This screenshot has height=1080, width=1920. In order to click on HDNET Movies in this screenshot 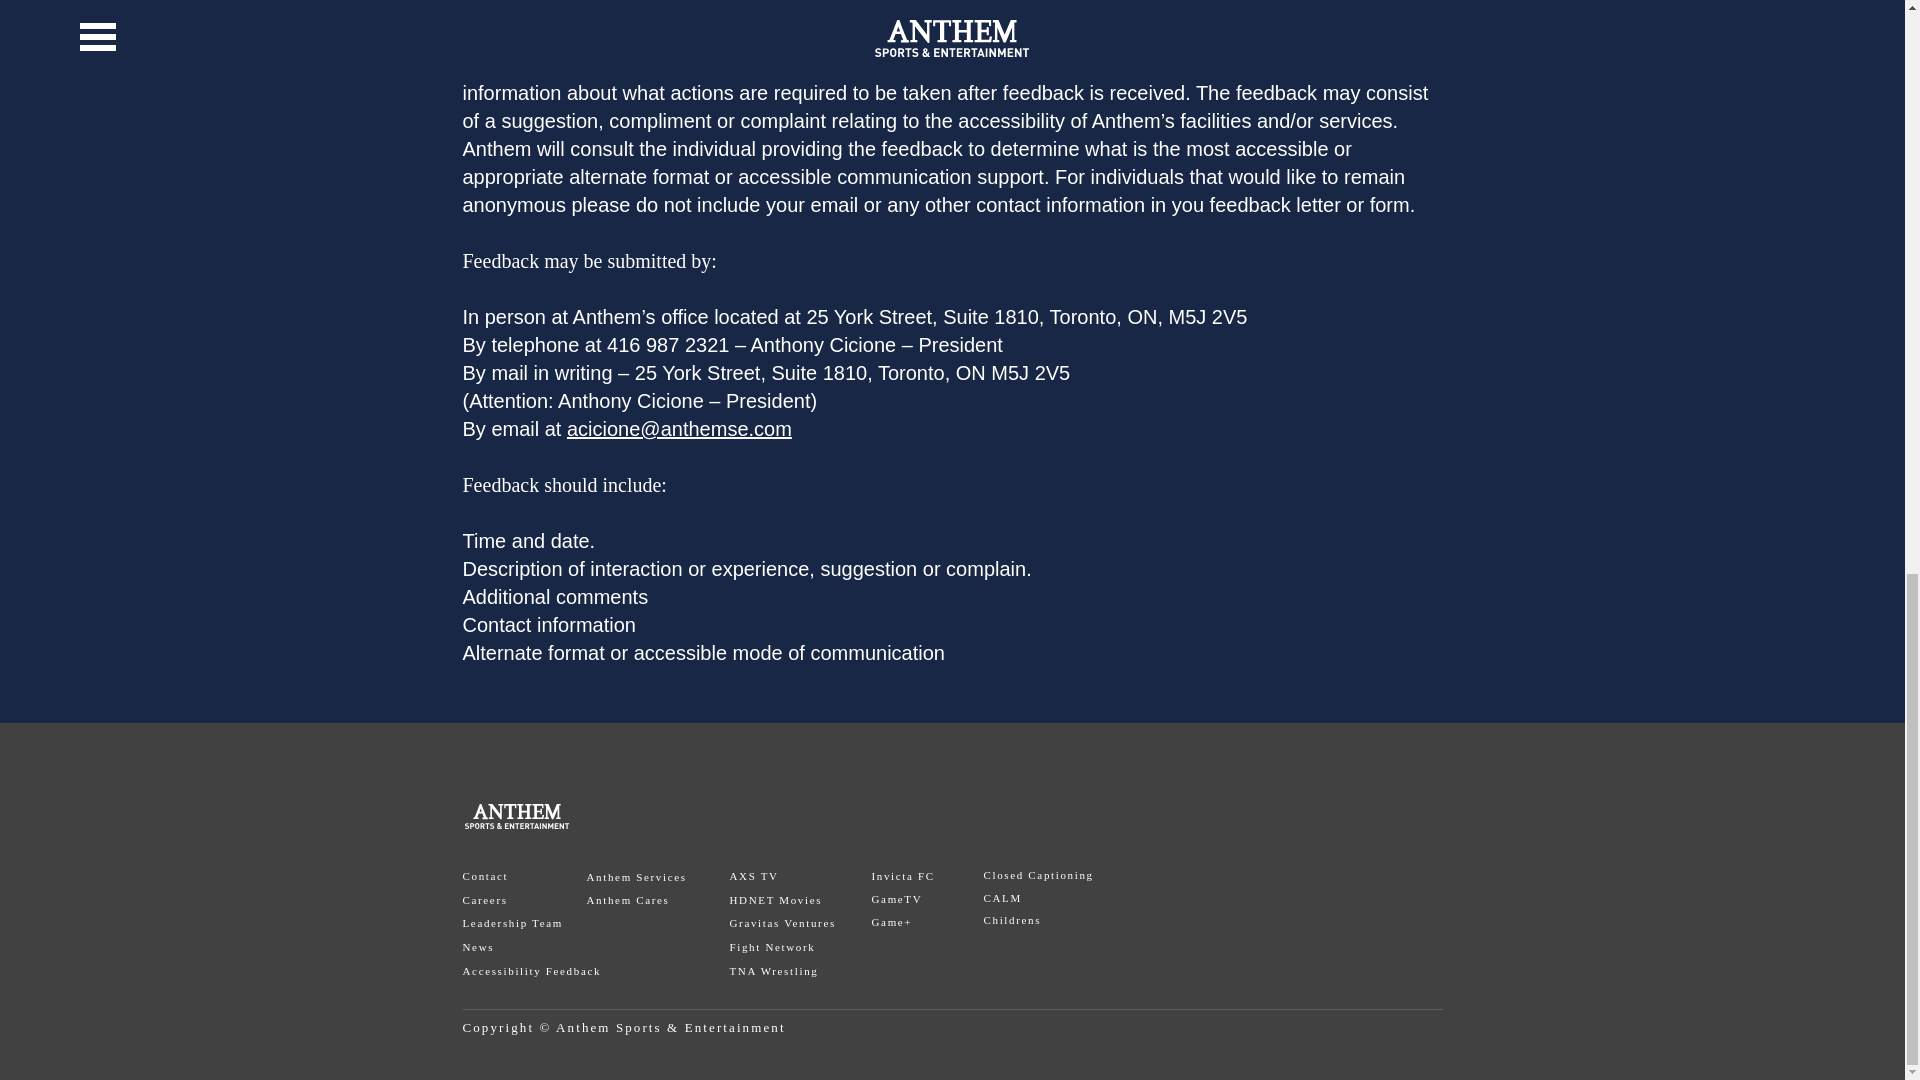, I will do `click(776, 900)`.